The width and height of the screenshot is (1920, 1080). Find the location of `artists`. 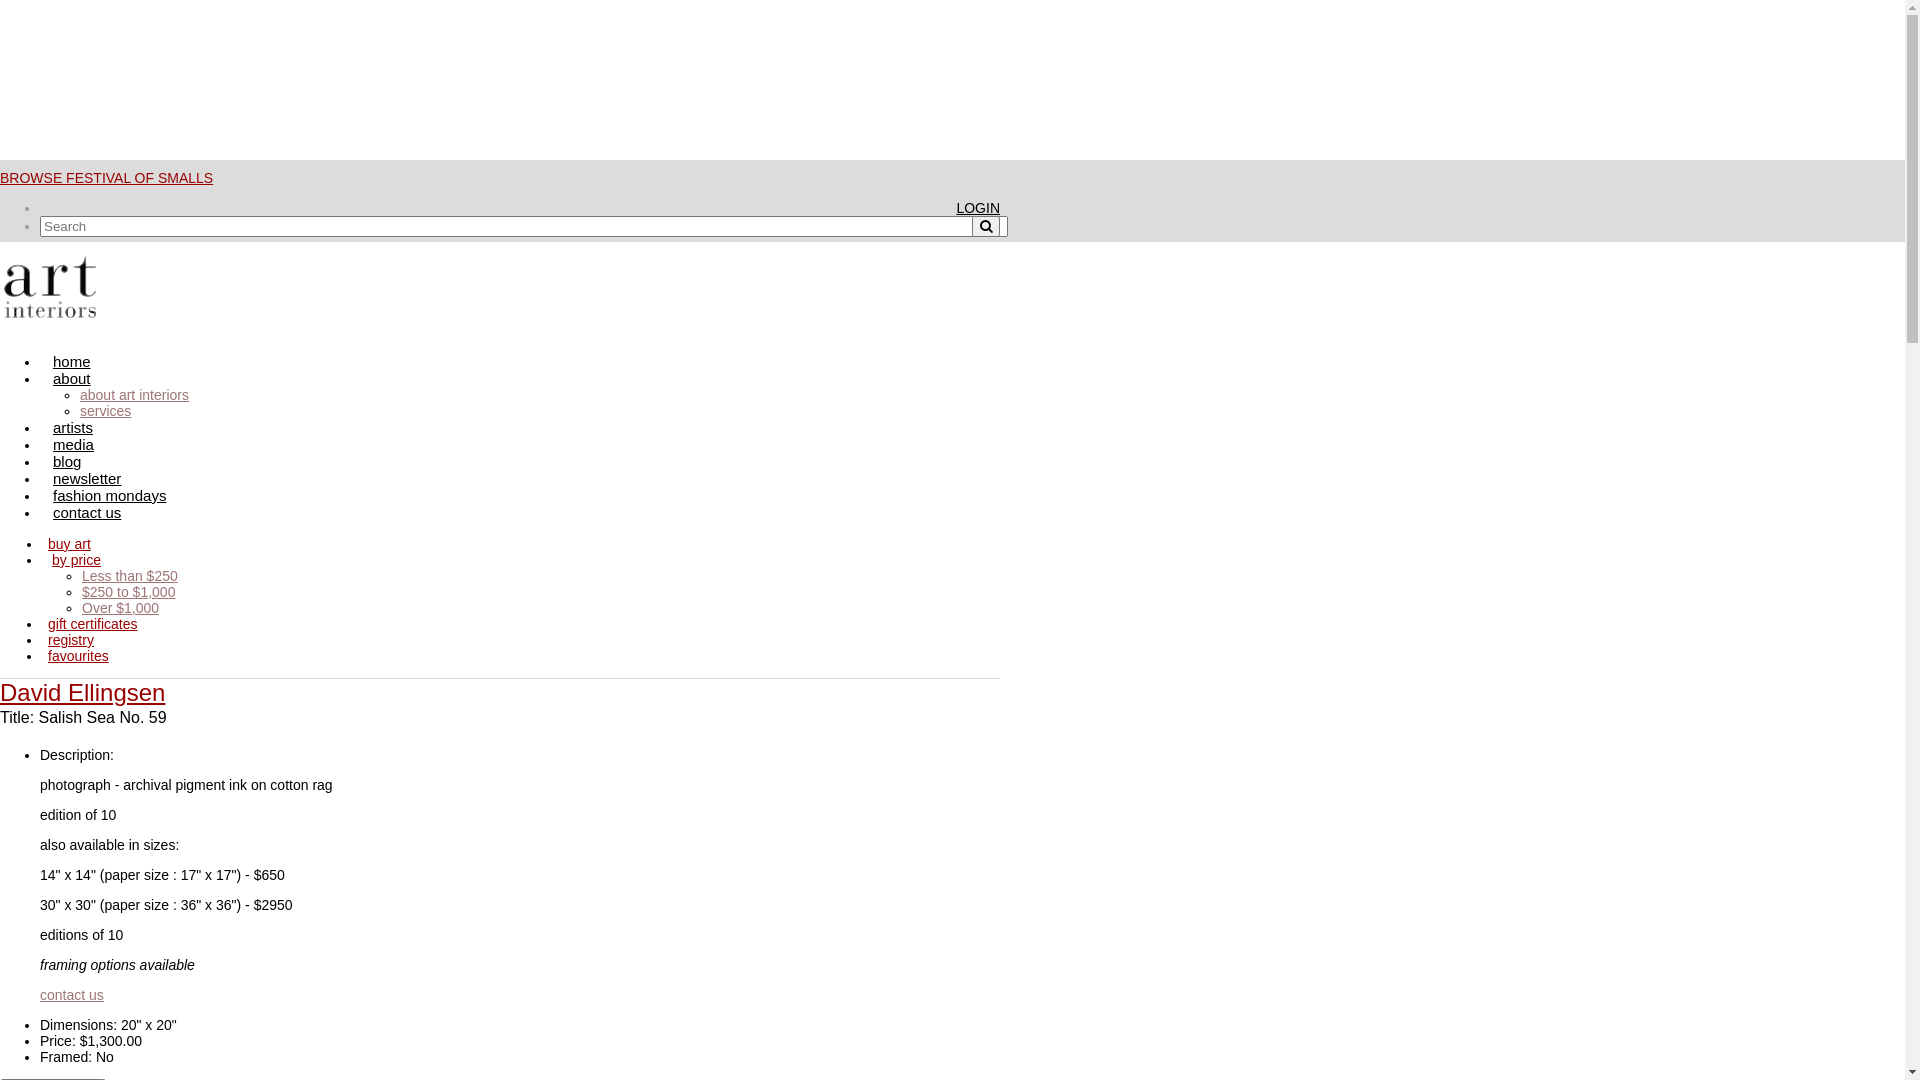

artists is located at coordinates (73, 428).